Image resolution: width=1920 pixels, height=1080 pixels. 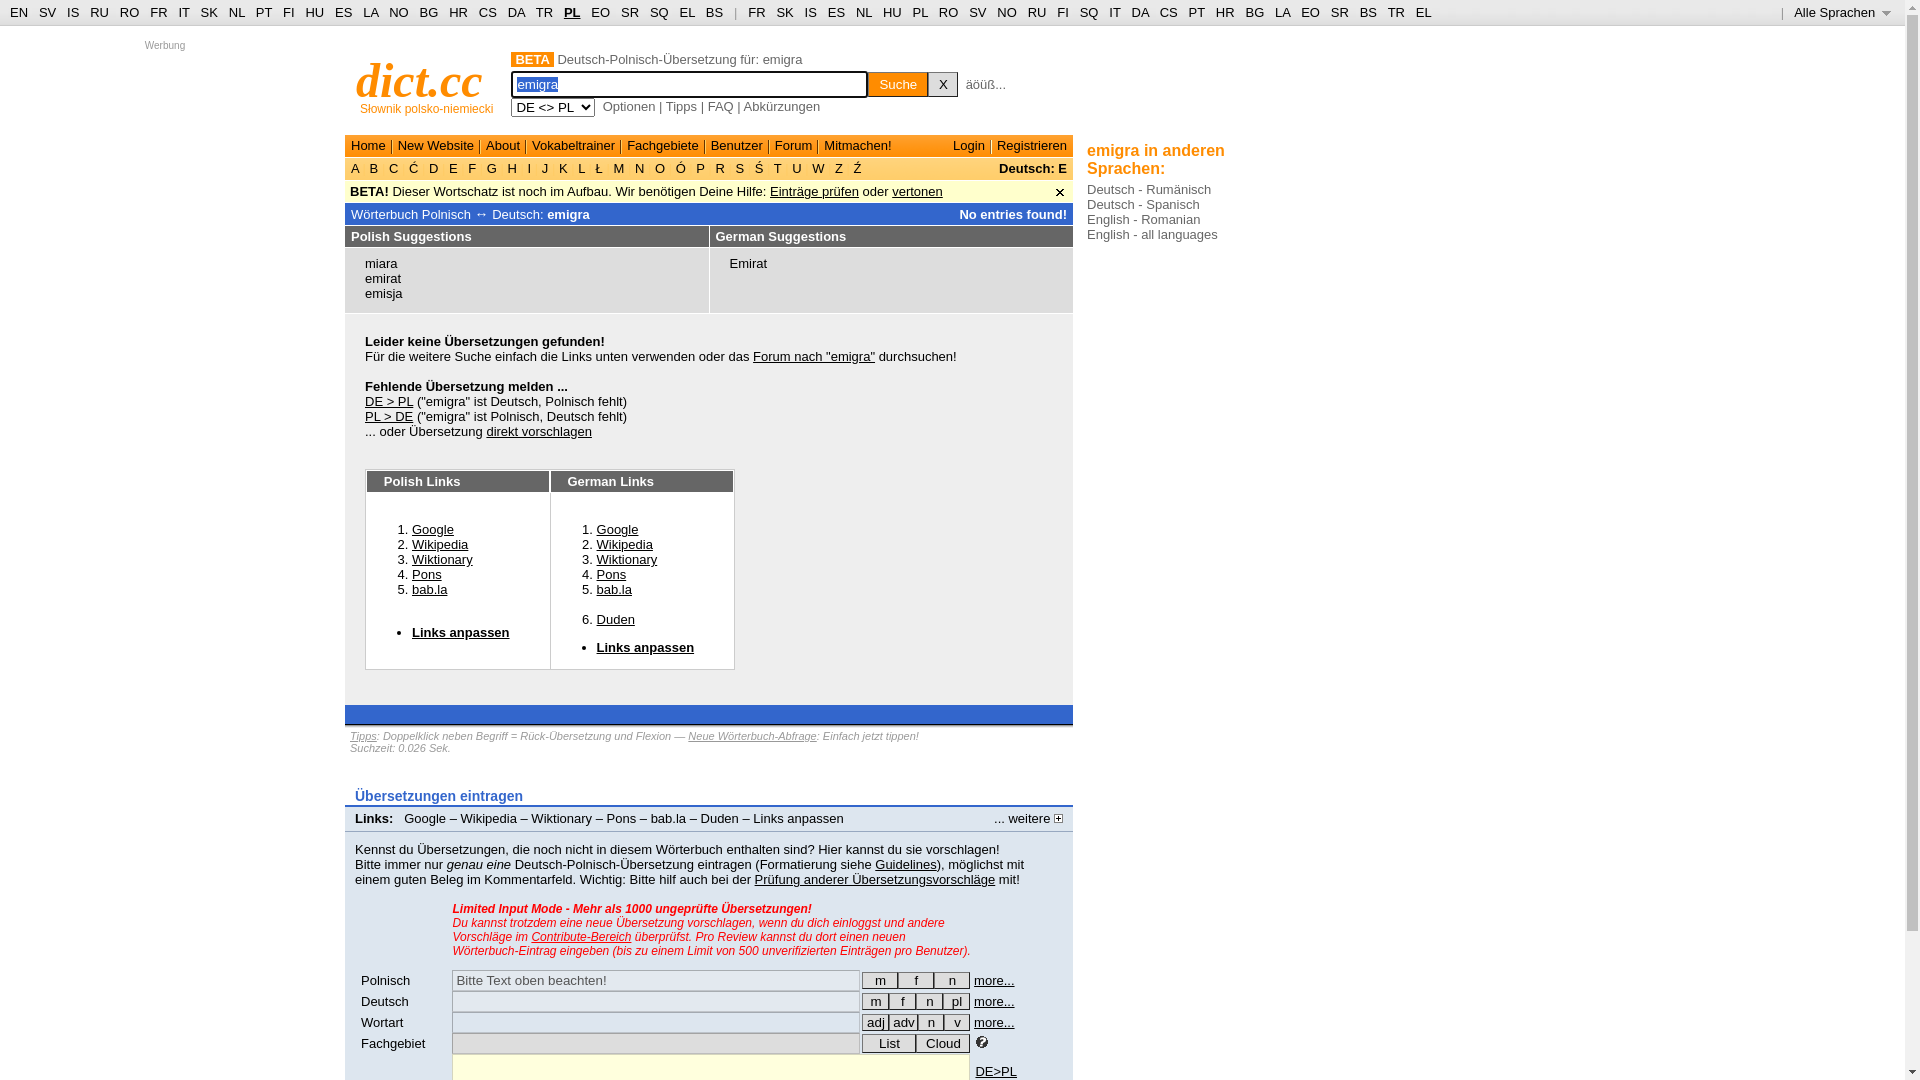 I want to click on more..., so click(x=994, y=980).